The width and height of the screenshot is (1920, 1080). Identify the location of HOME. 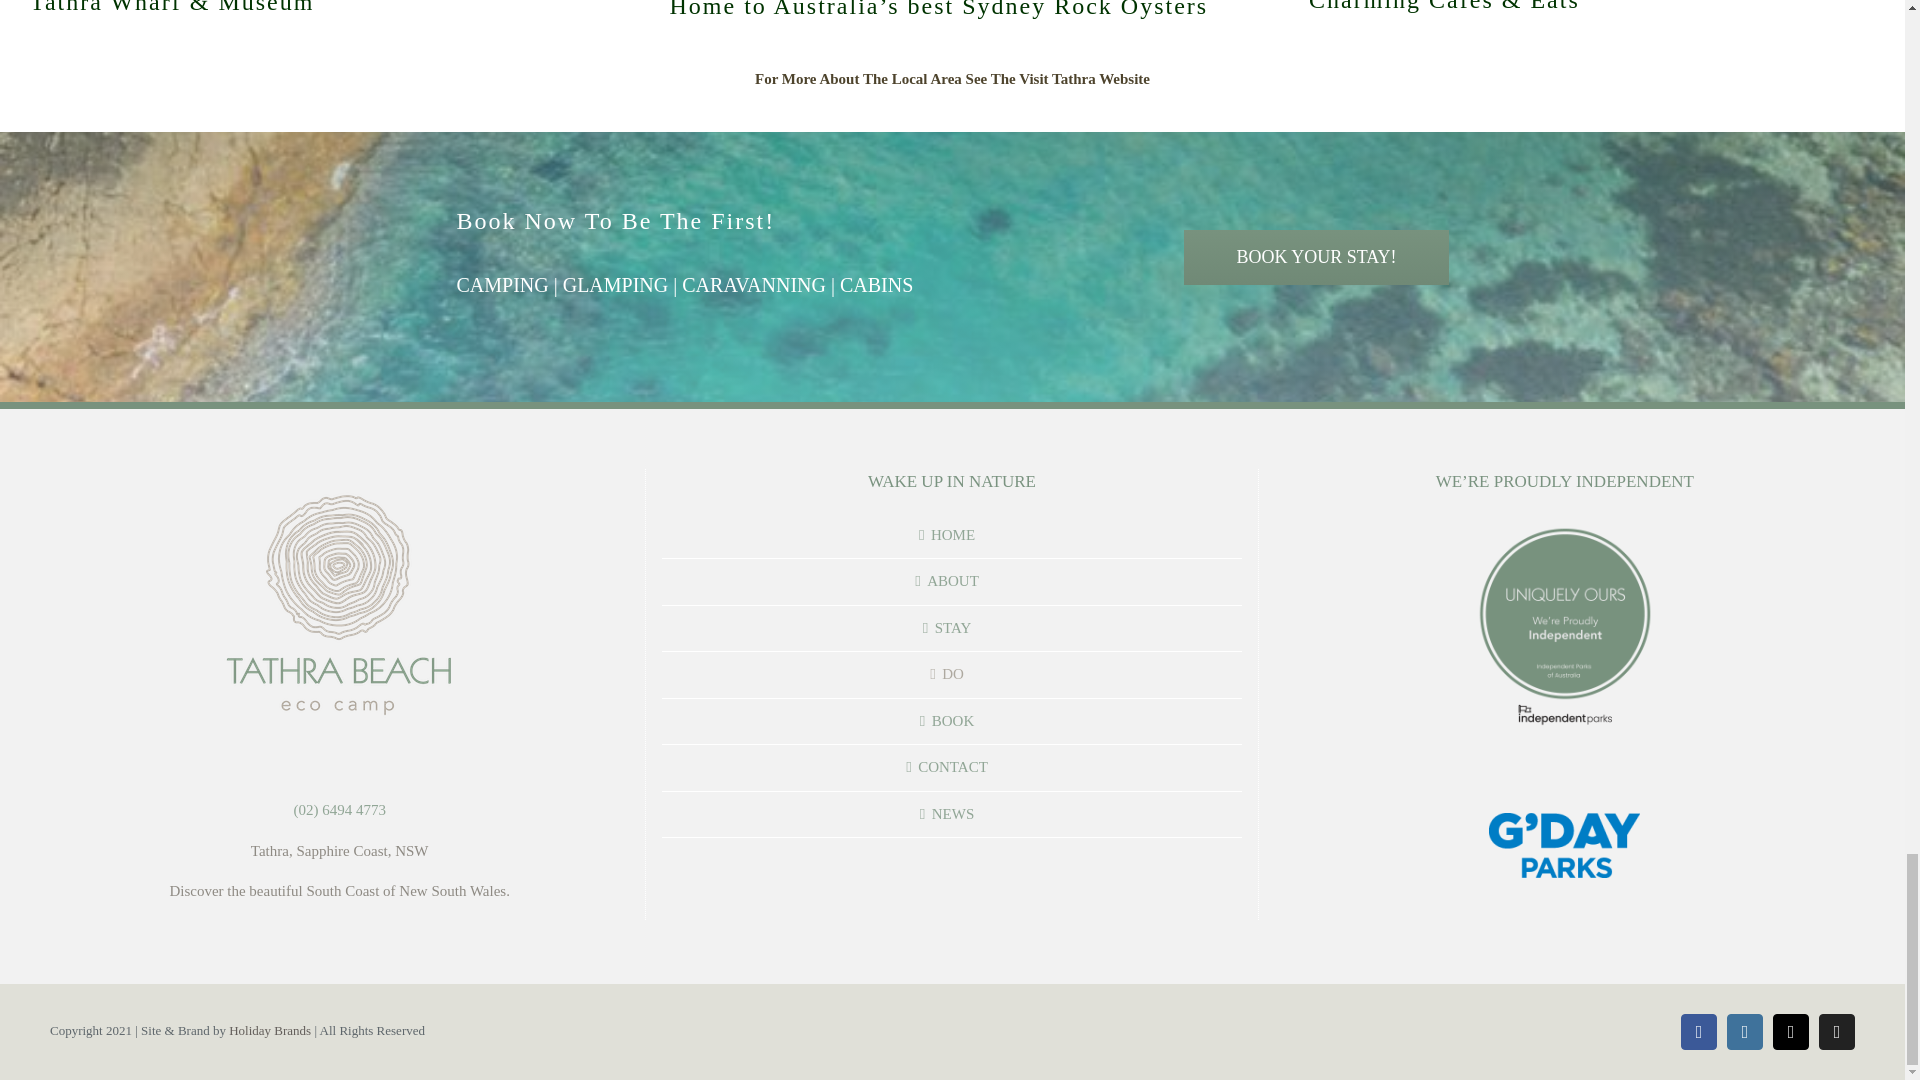
(952, 535).